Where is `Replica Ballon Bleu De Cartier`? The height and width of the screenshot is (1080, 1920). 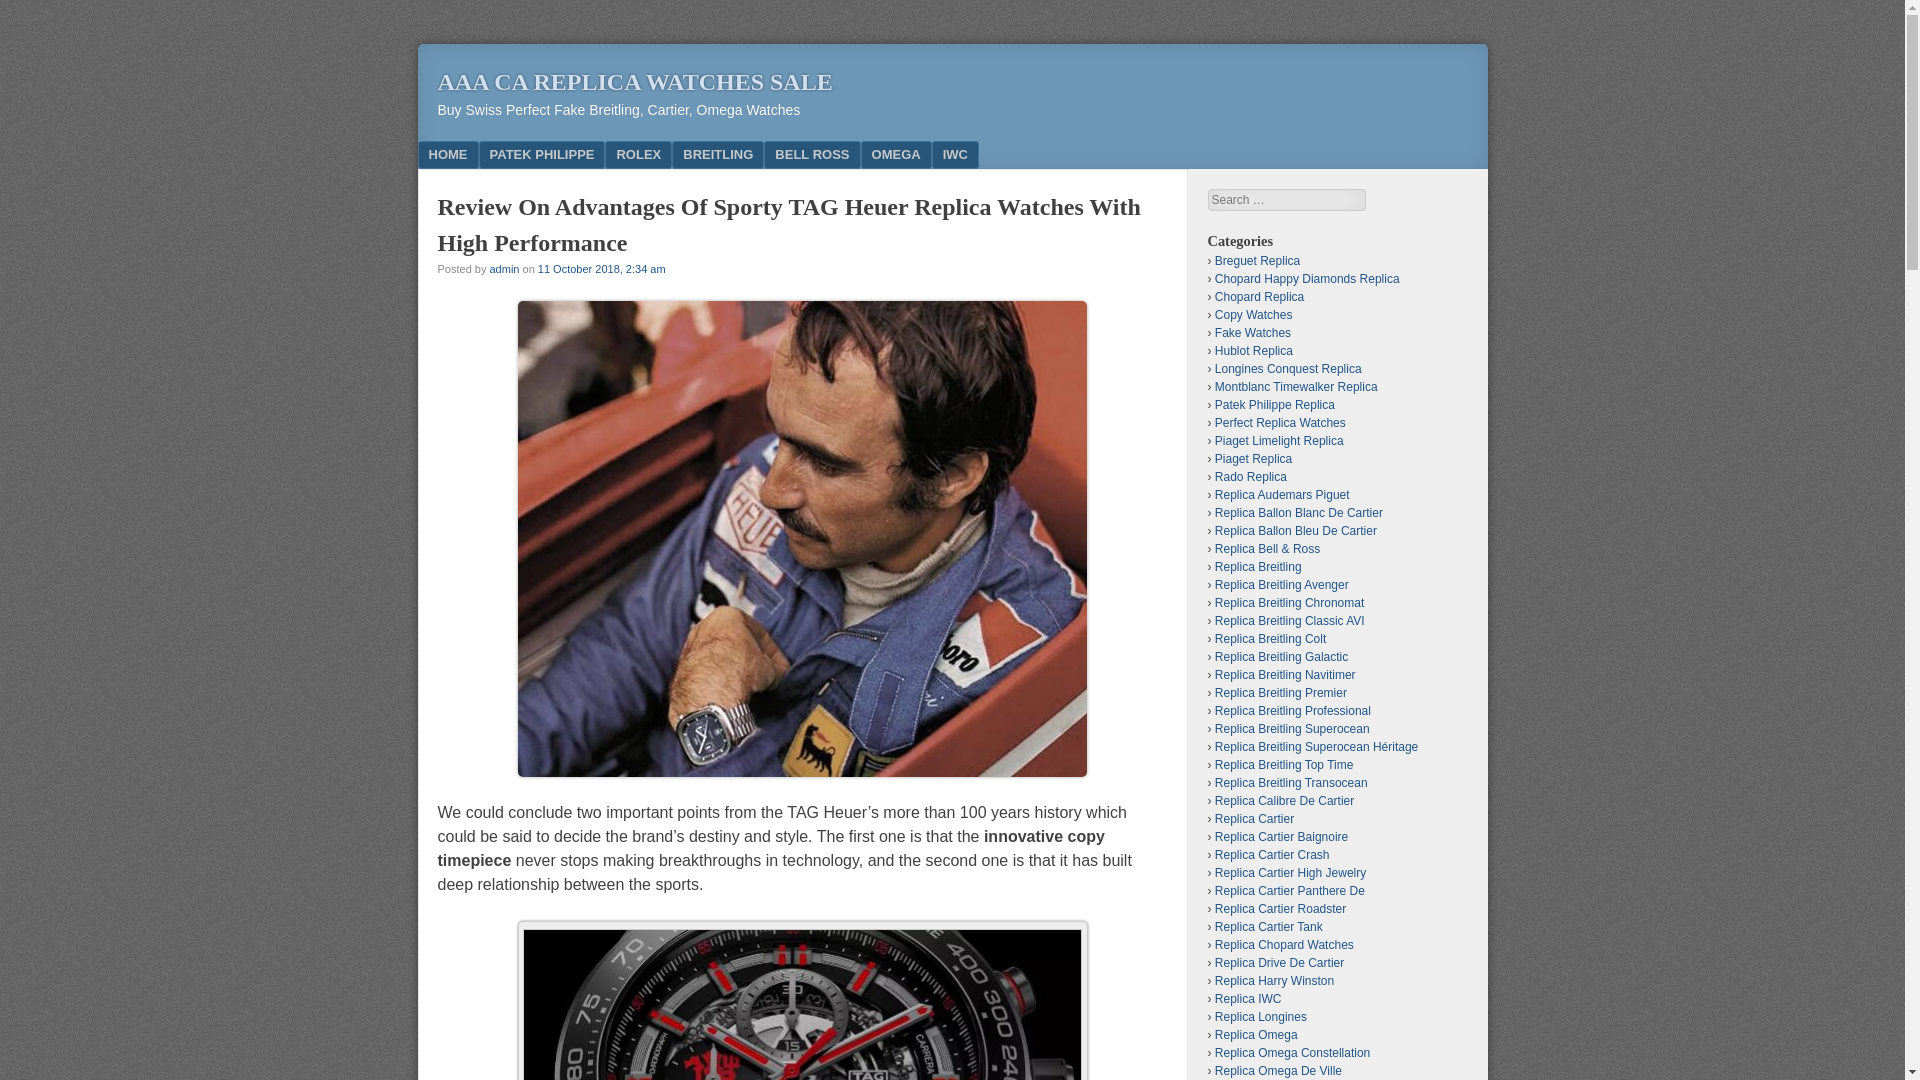 Replica Ballon Bleu De Cartier is located at coordinates (1296, 530).